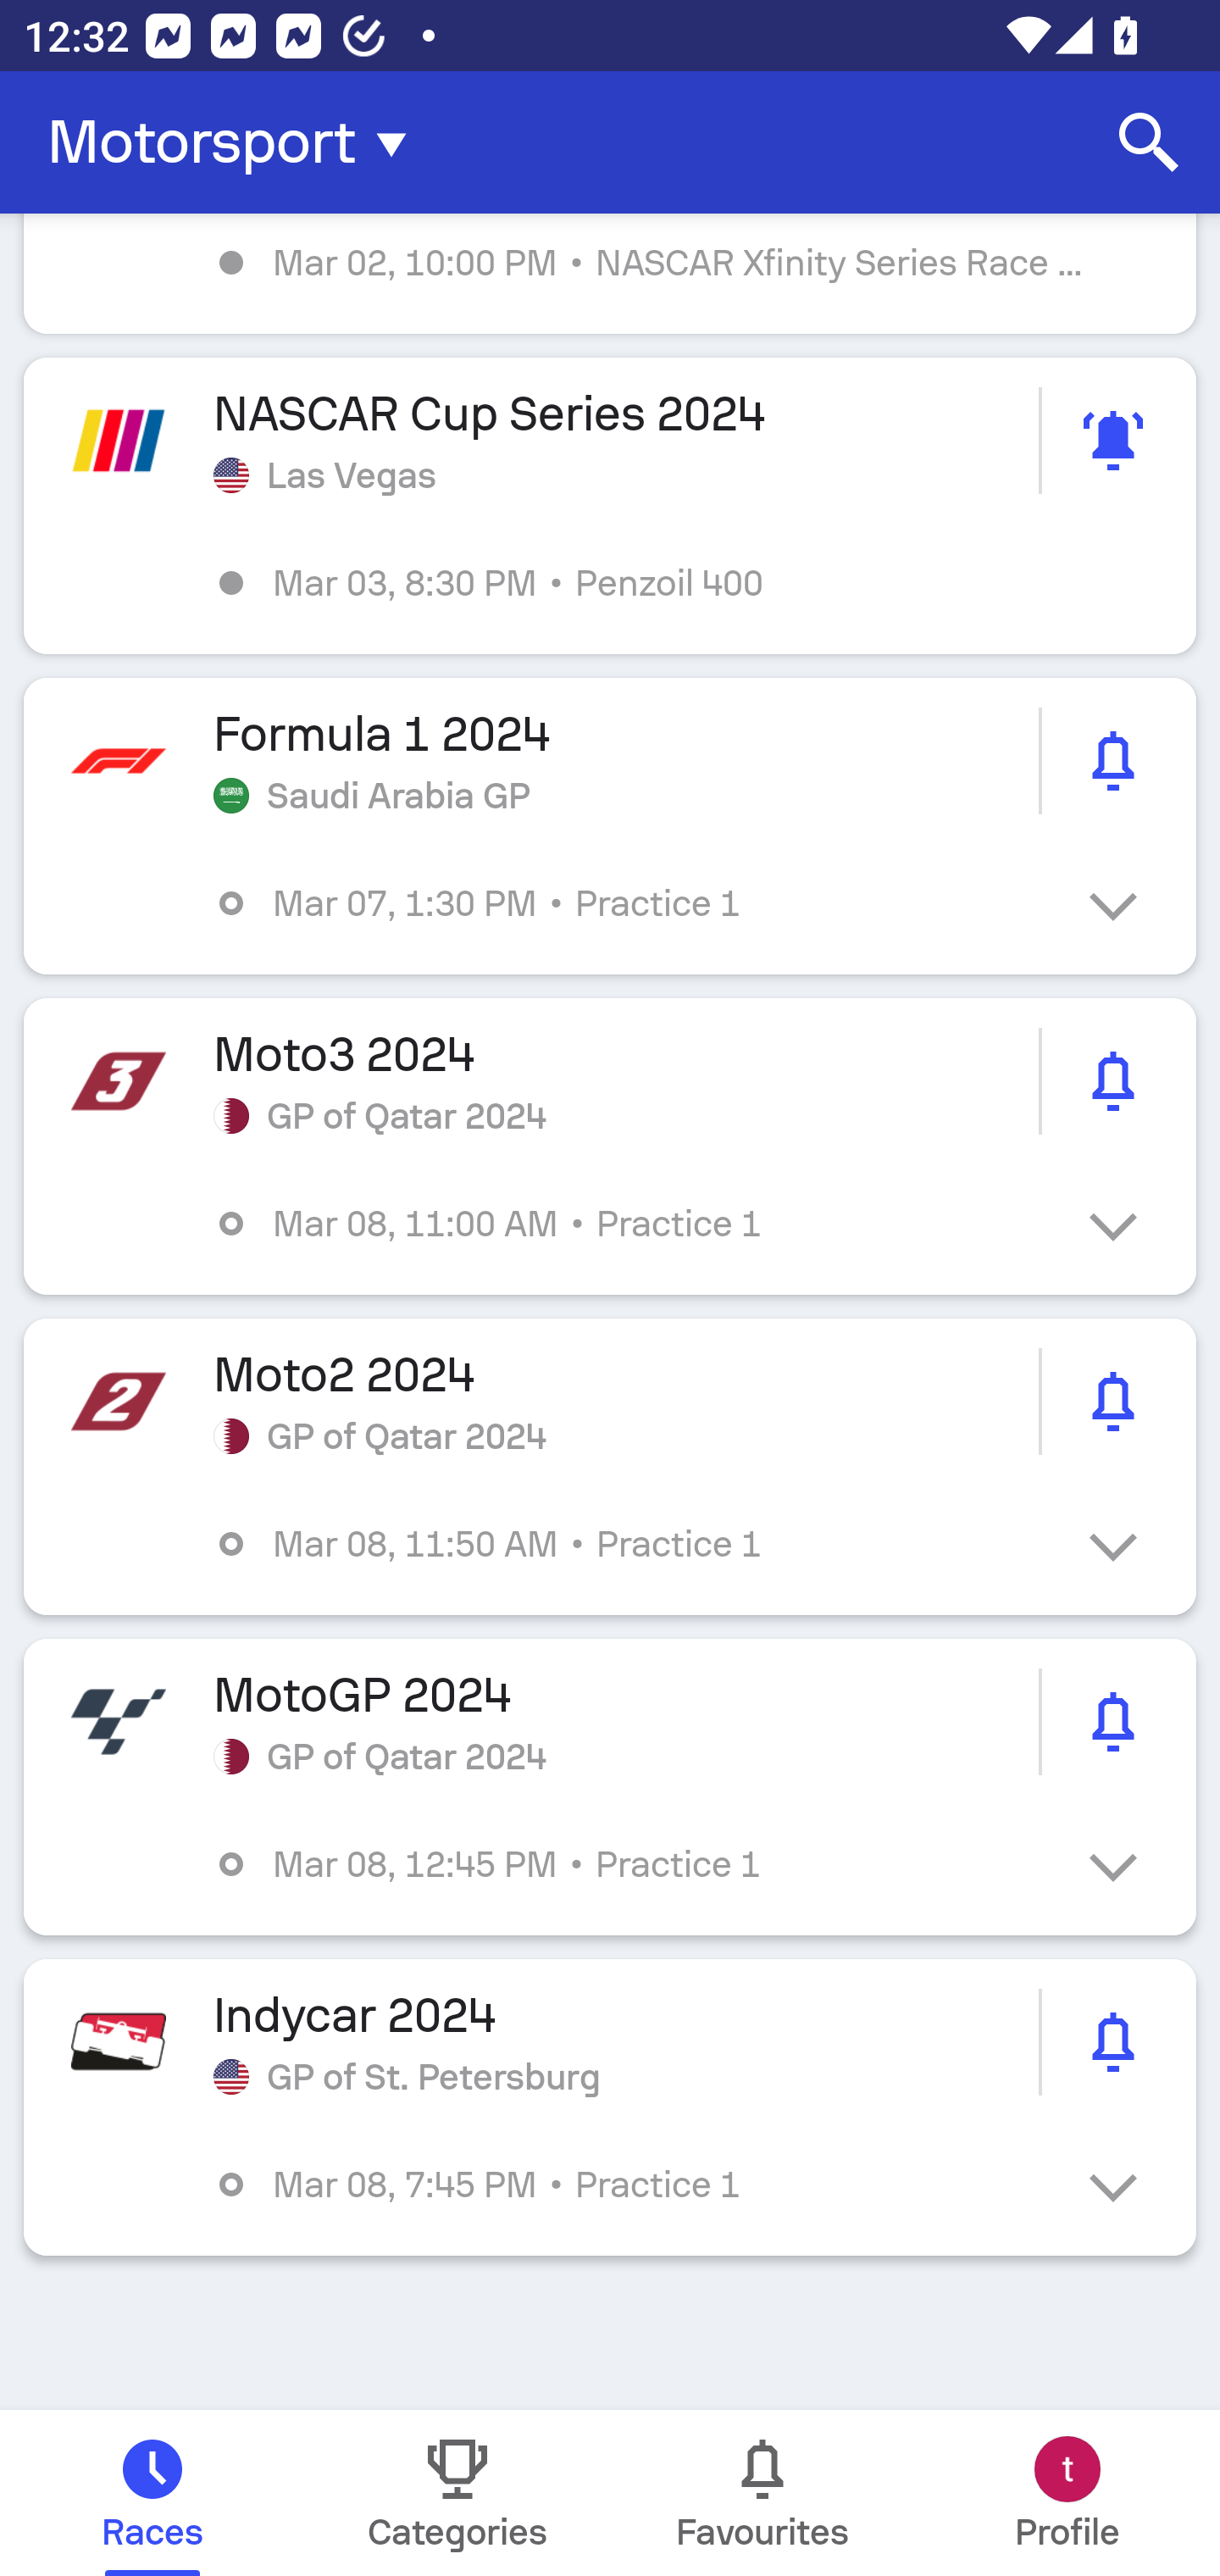  Describe the element at coordinates (634, 2185) in the screenshot. I see `Mar 08, 7:45 PM • Practice 1` at that location.